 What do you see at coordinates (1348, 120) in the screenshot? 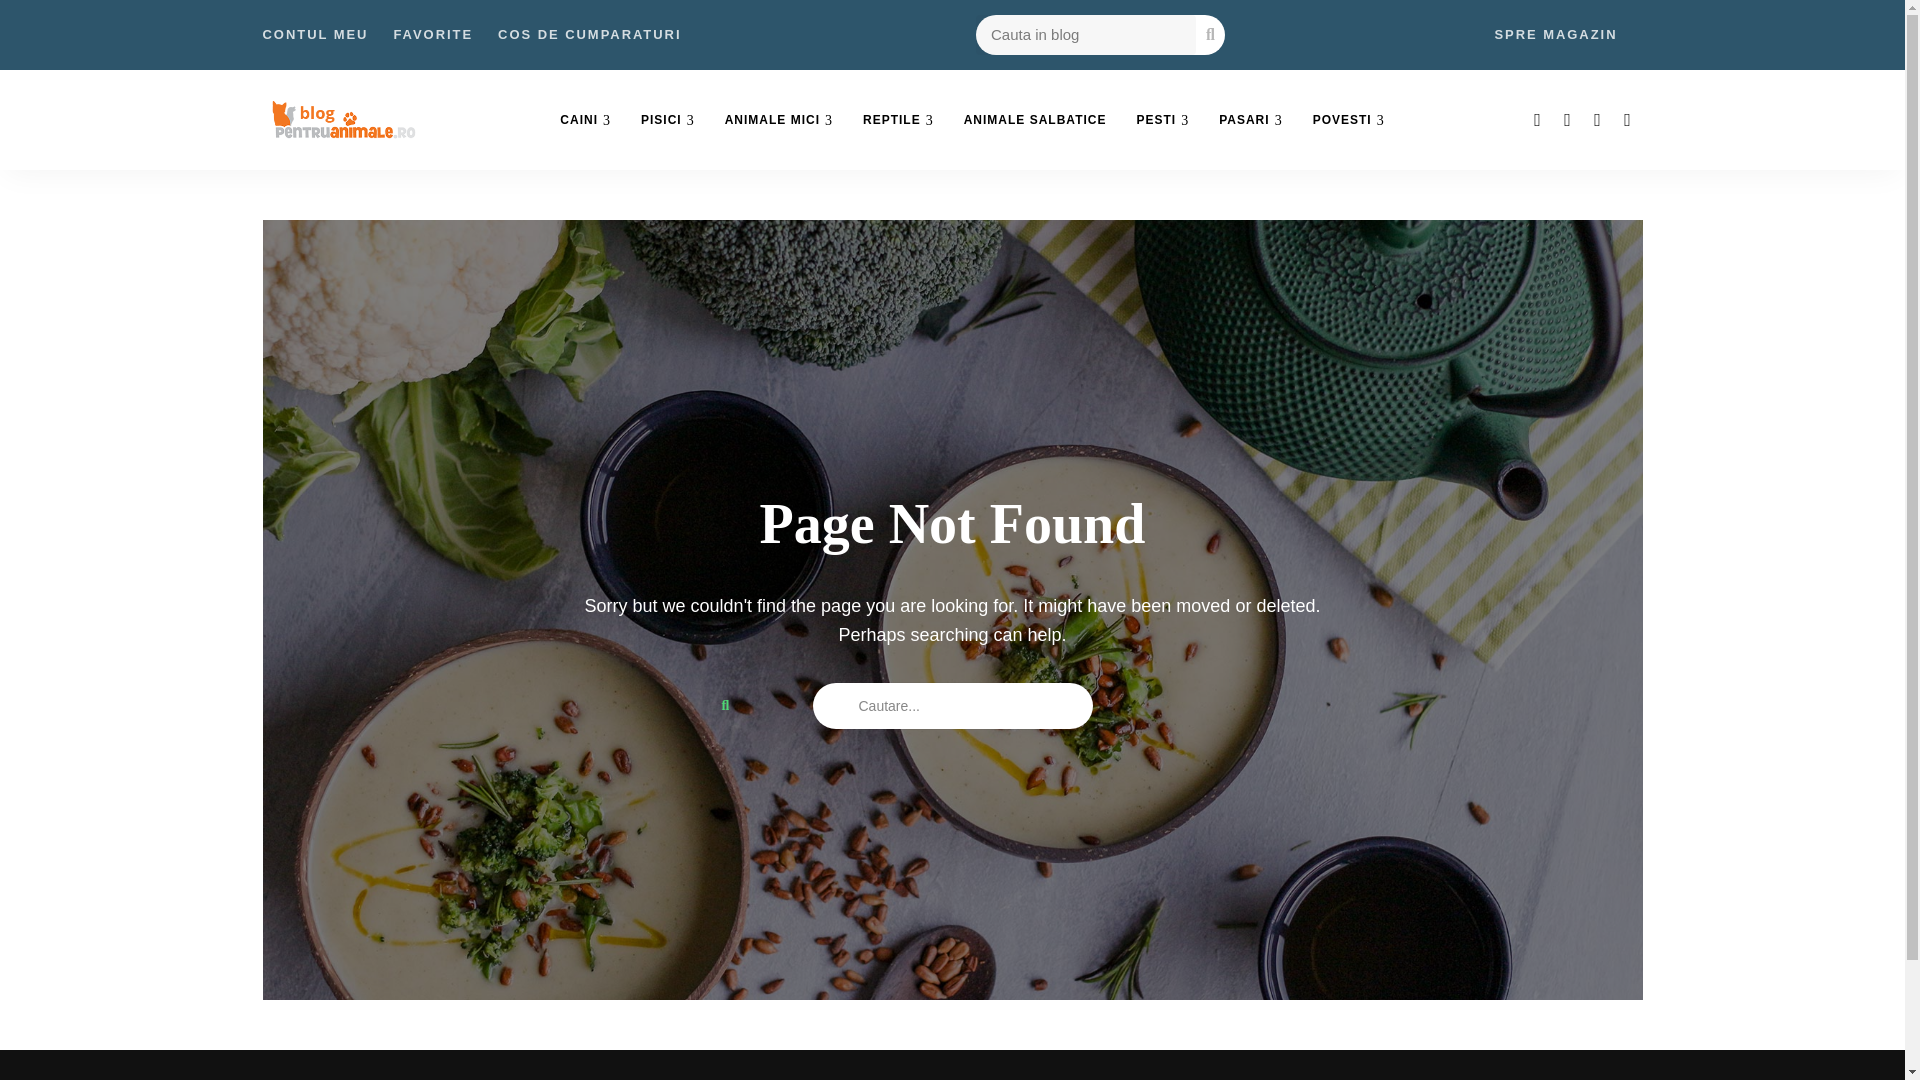
I see `POVESTI` at bounding box center [1348, 120].